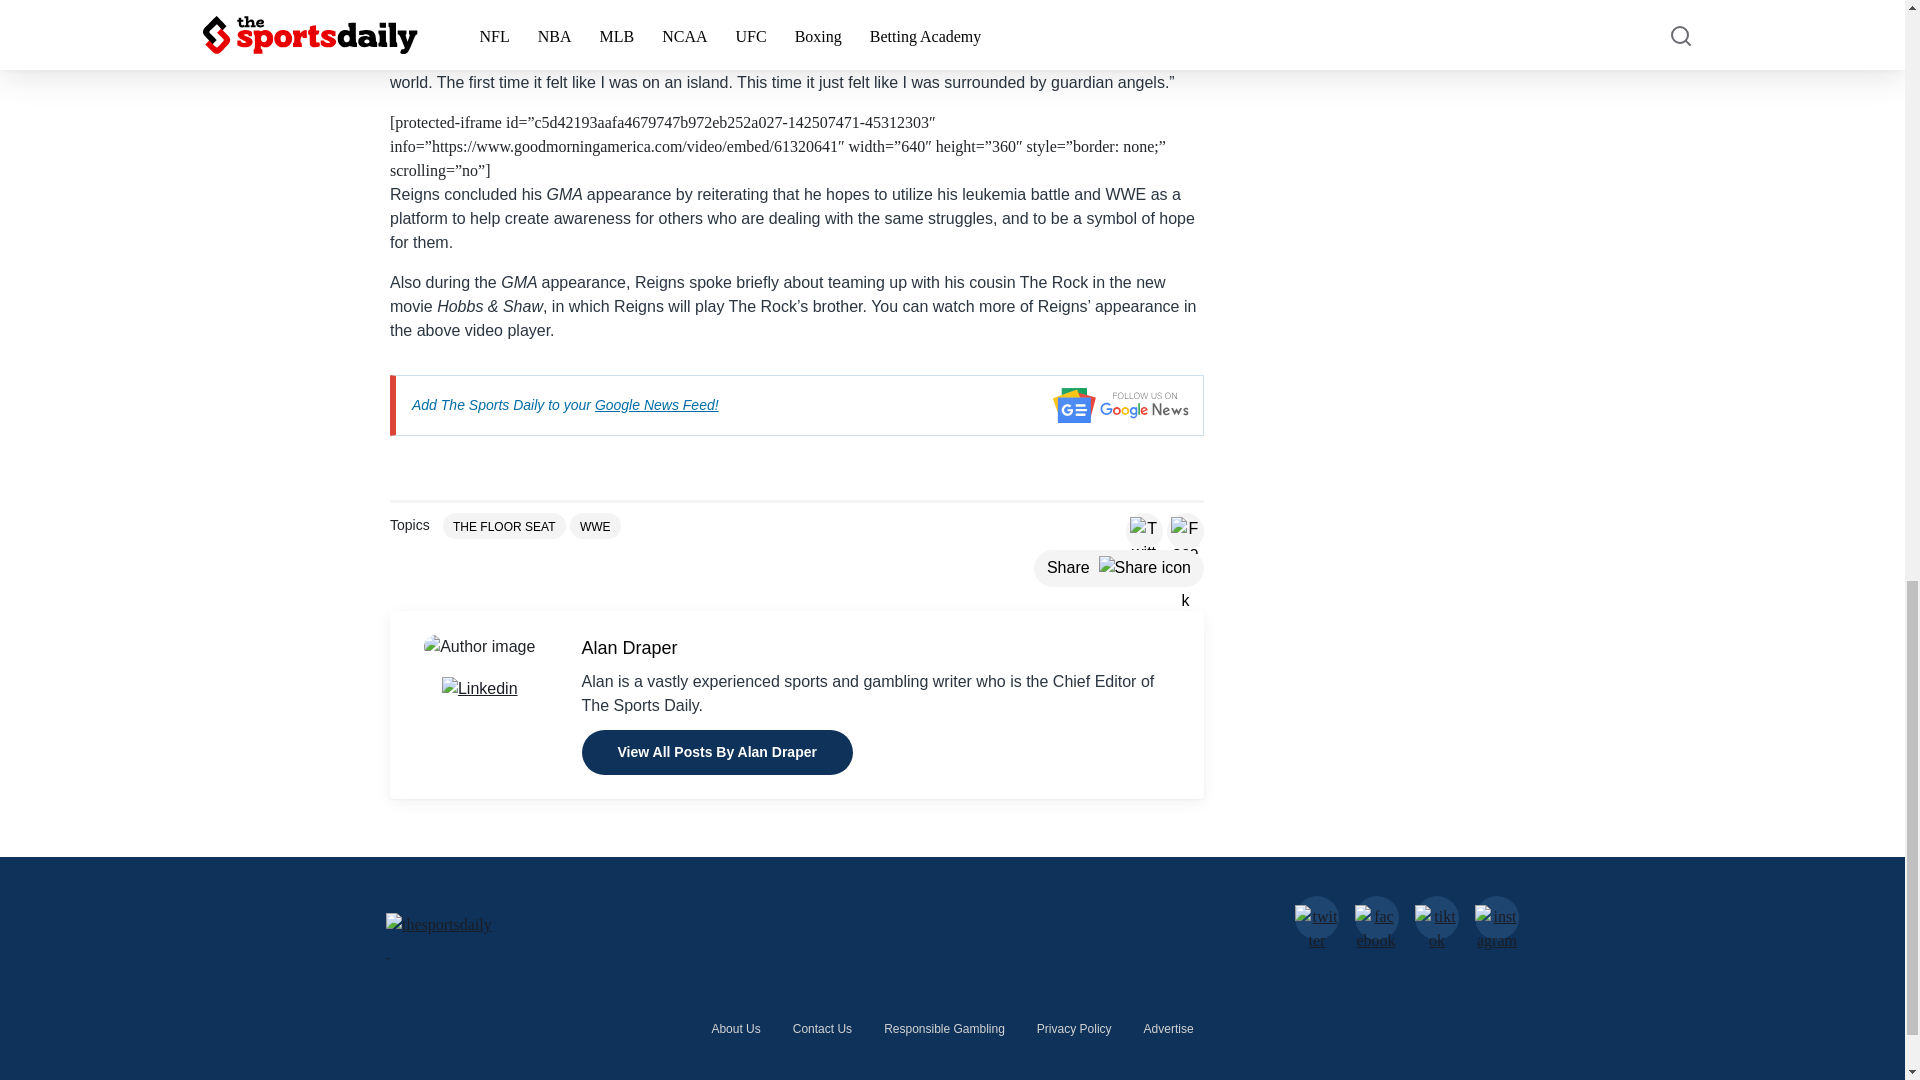  I want to click on Google News Feed!, so click(656, 404).